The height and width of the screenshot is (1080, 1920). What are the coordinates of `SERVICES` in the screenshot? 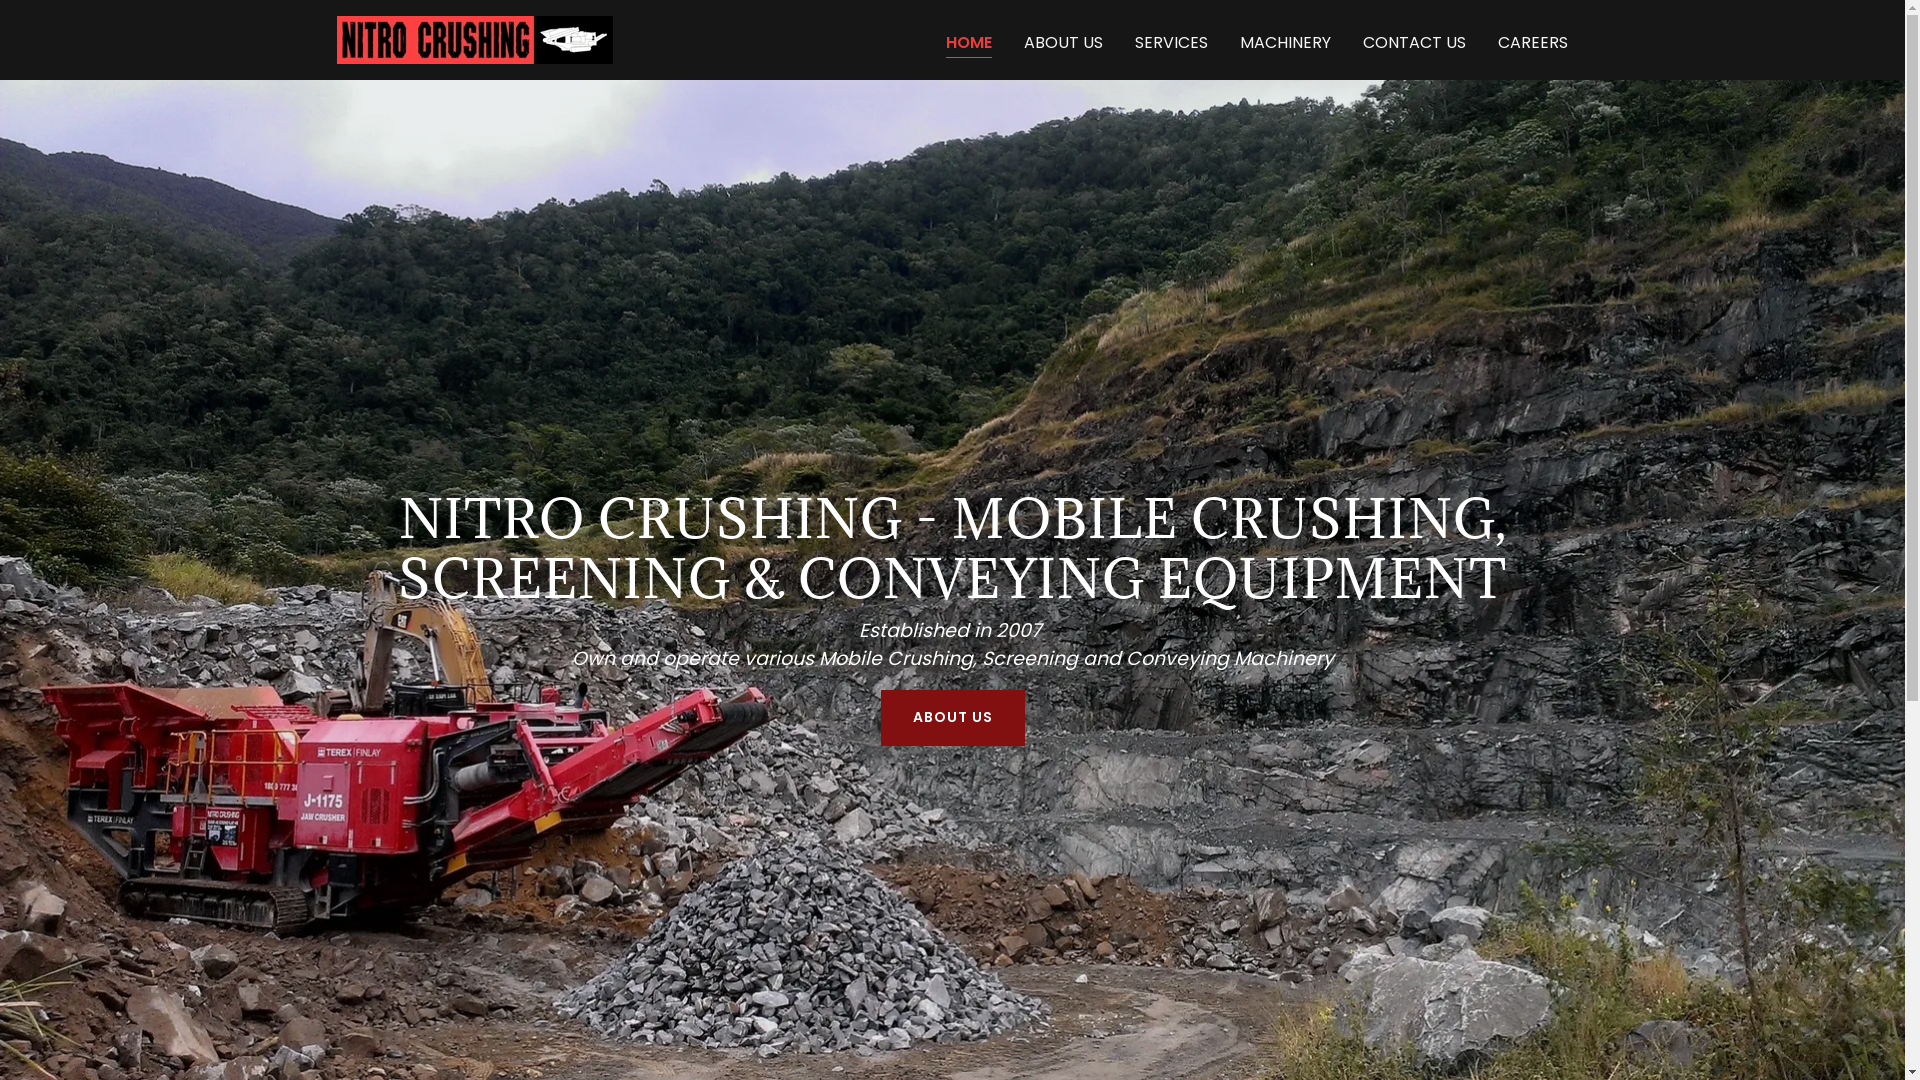 It's located at (1172, 42).